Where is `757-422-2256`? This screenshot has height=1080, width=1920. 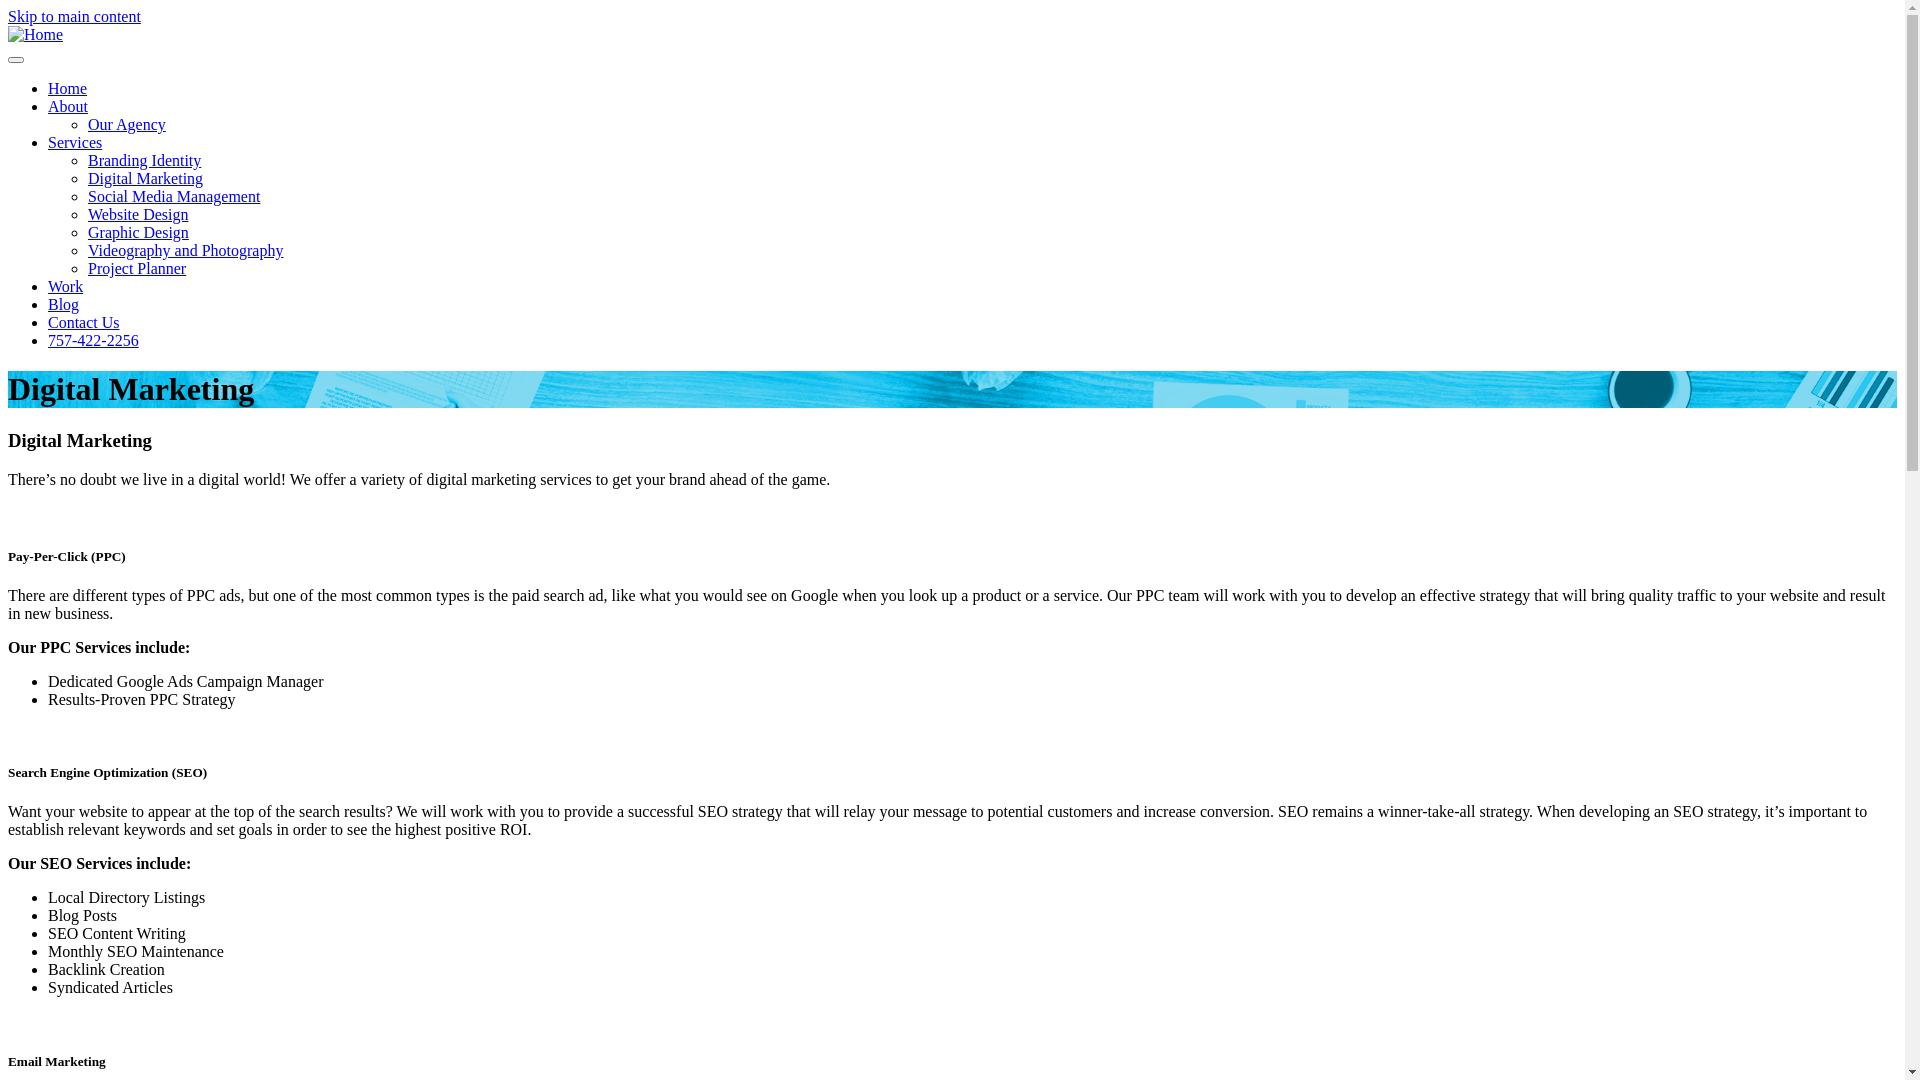 757-422-2256 is located at coordinates (94, 340).